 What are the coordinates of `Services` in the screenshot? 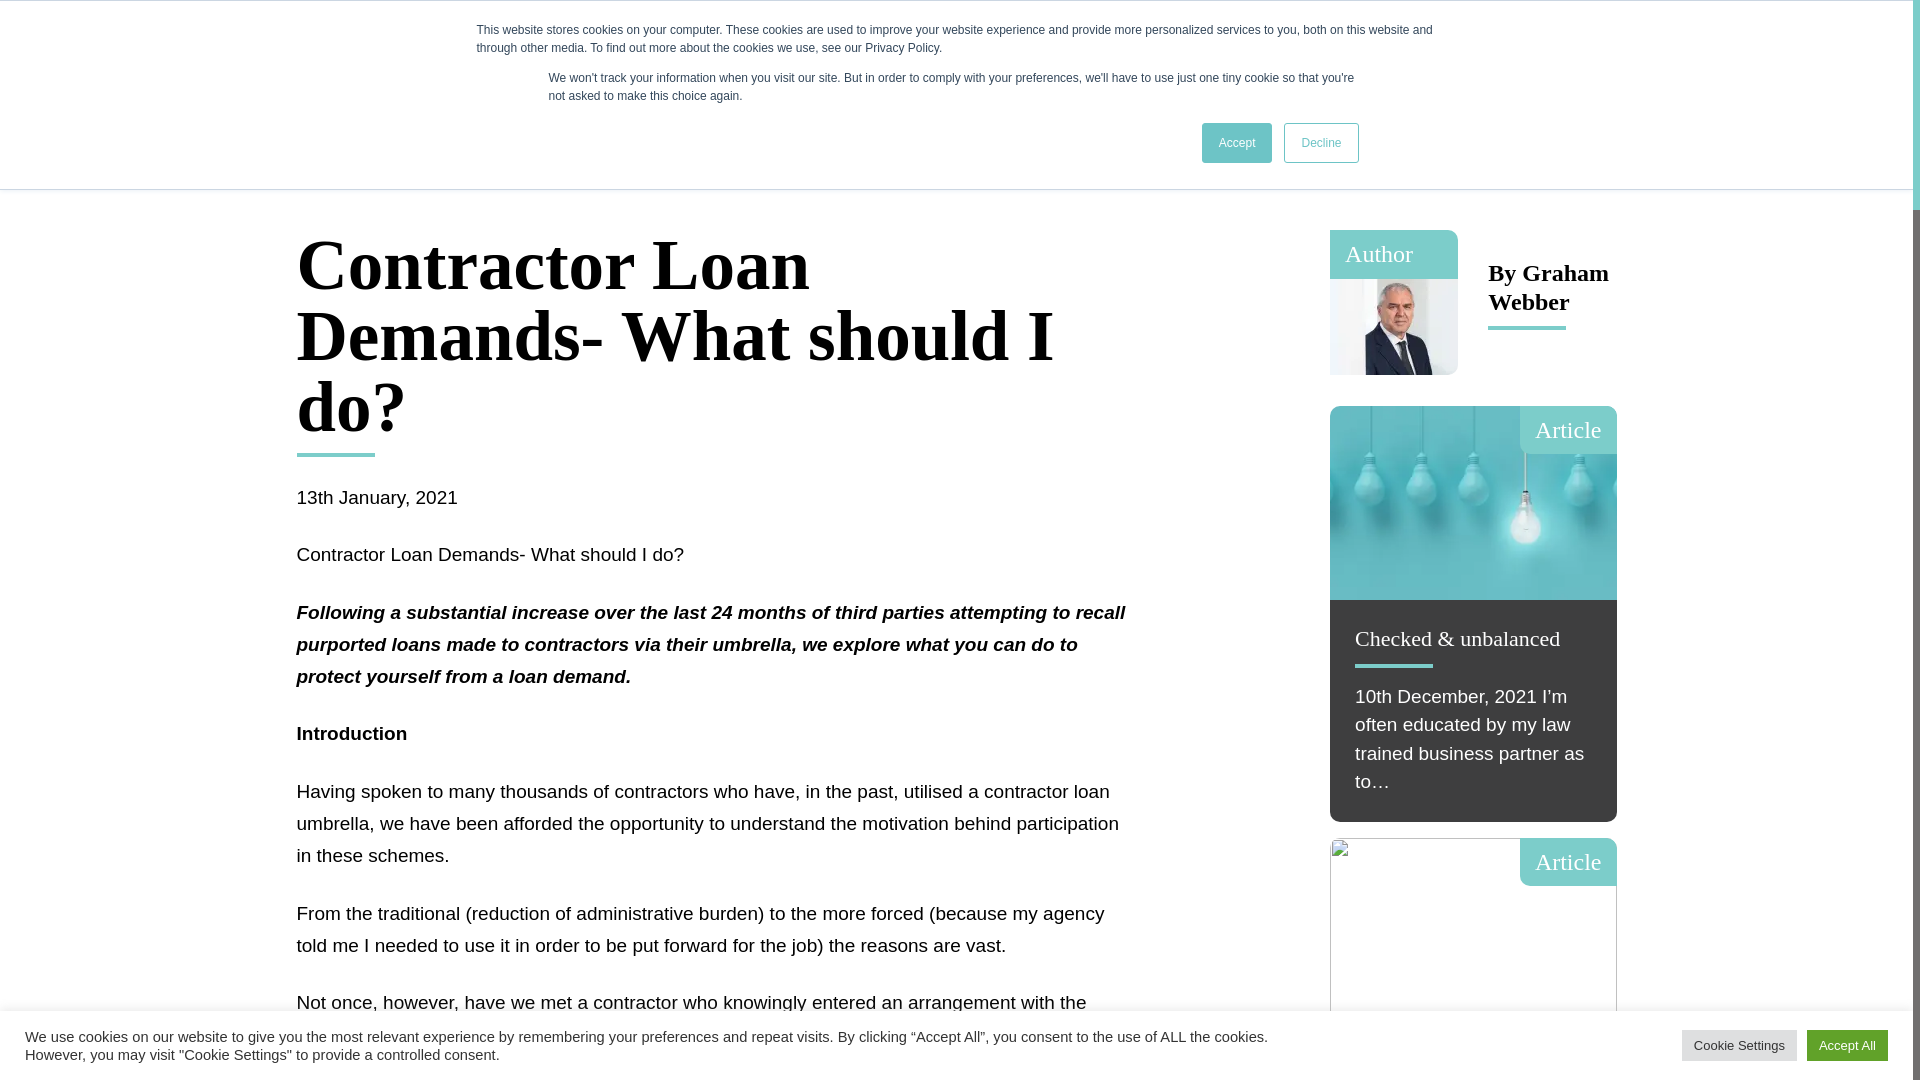 It's located at (568, 45).